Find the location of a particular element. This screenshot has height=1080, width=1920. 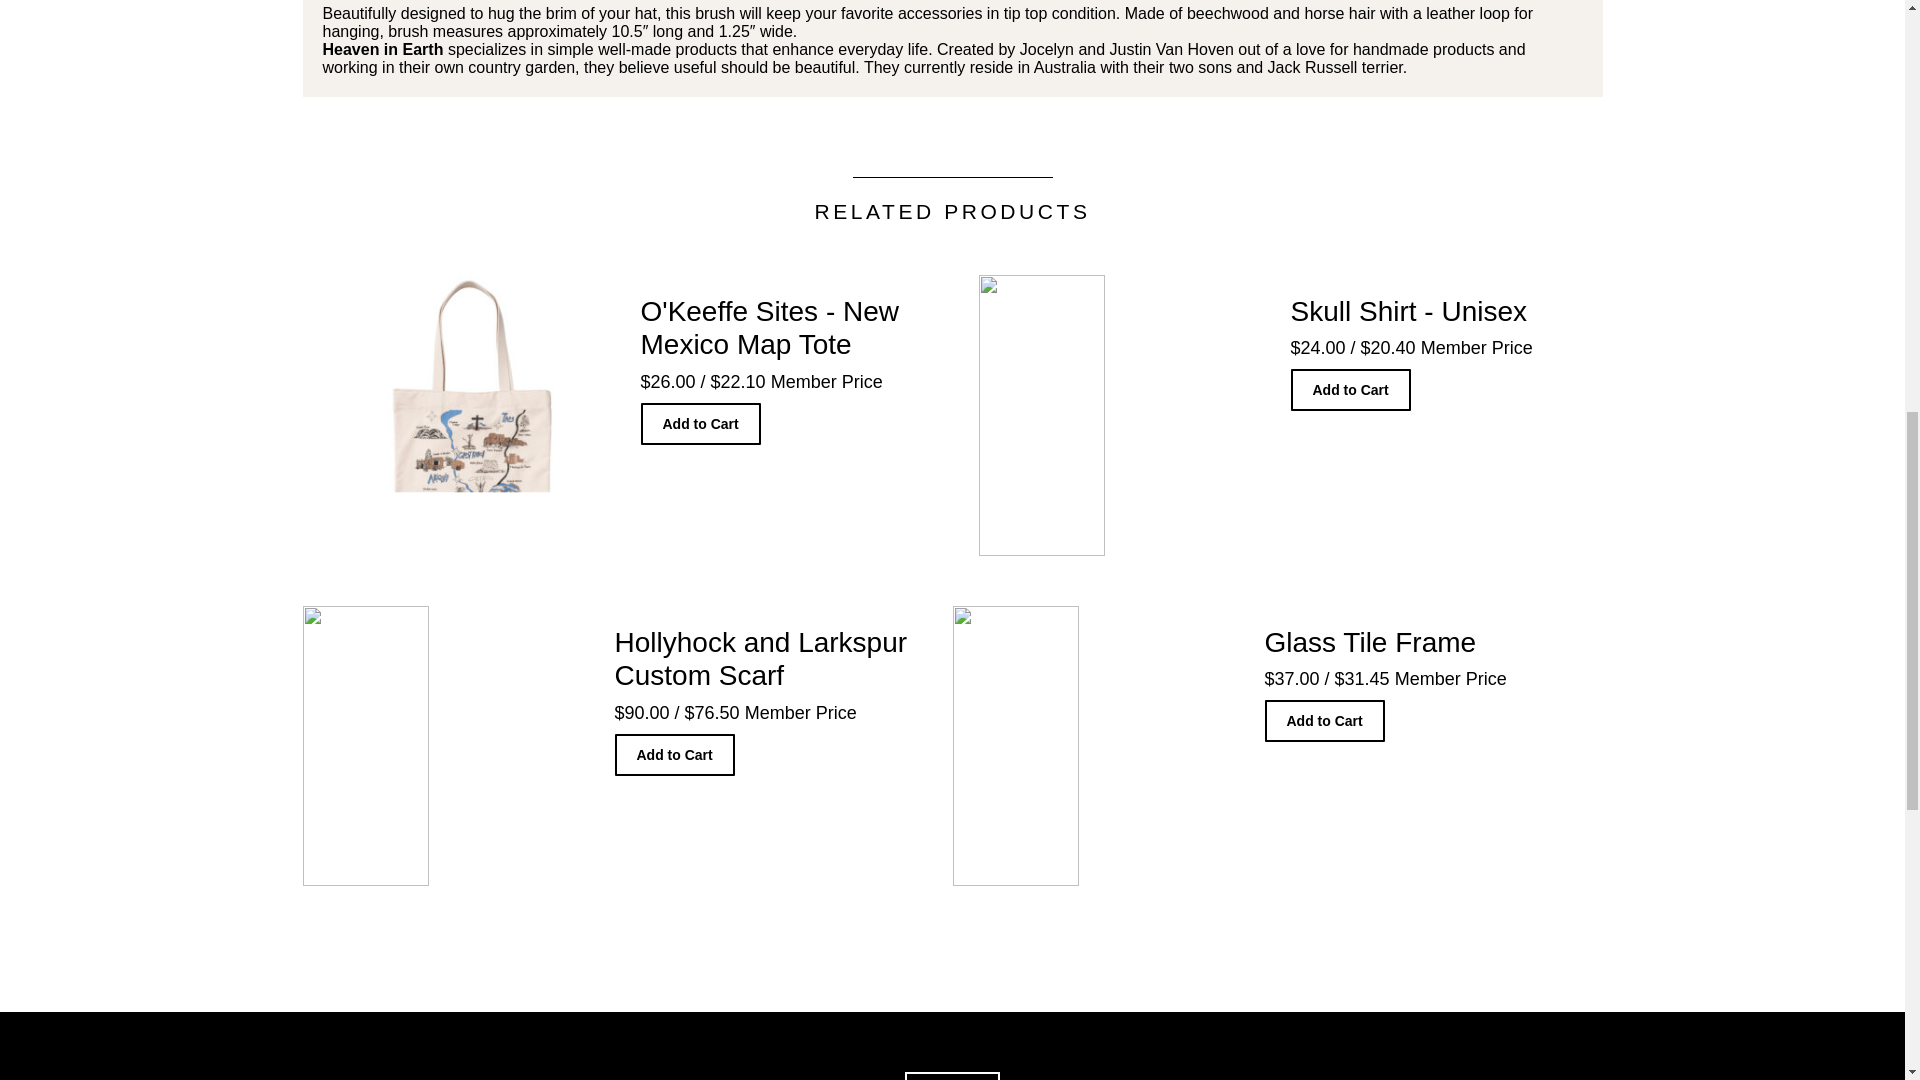

O'Keeffe Sites - New Mexico Map Tote product detail page is located at coordinates (640, 416).